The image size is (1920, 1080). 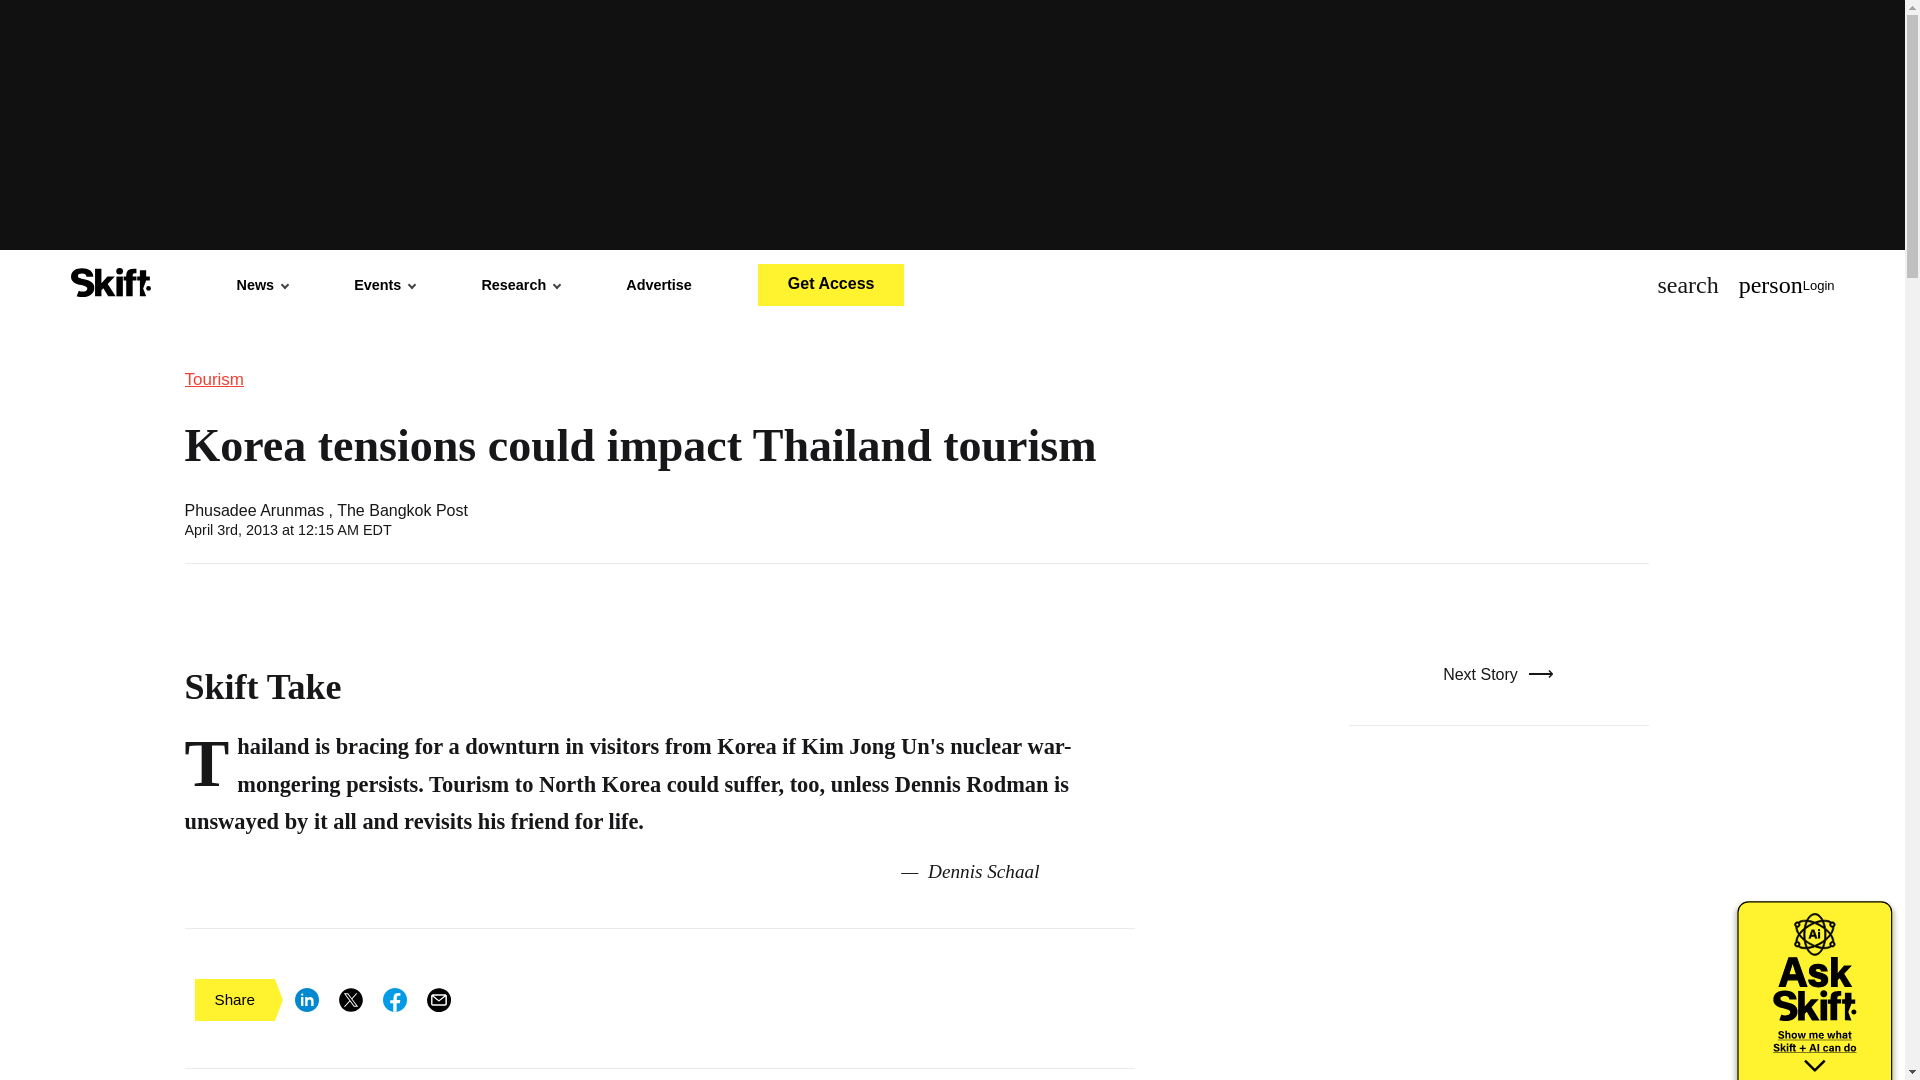 What do you see at coordinates (520, 284) in the screenshot?
I see `Research` at bounding box center [520, 284].